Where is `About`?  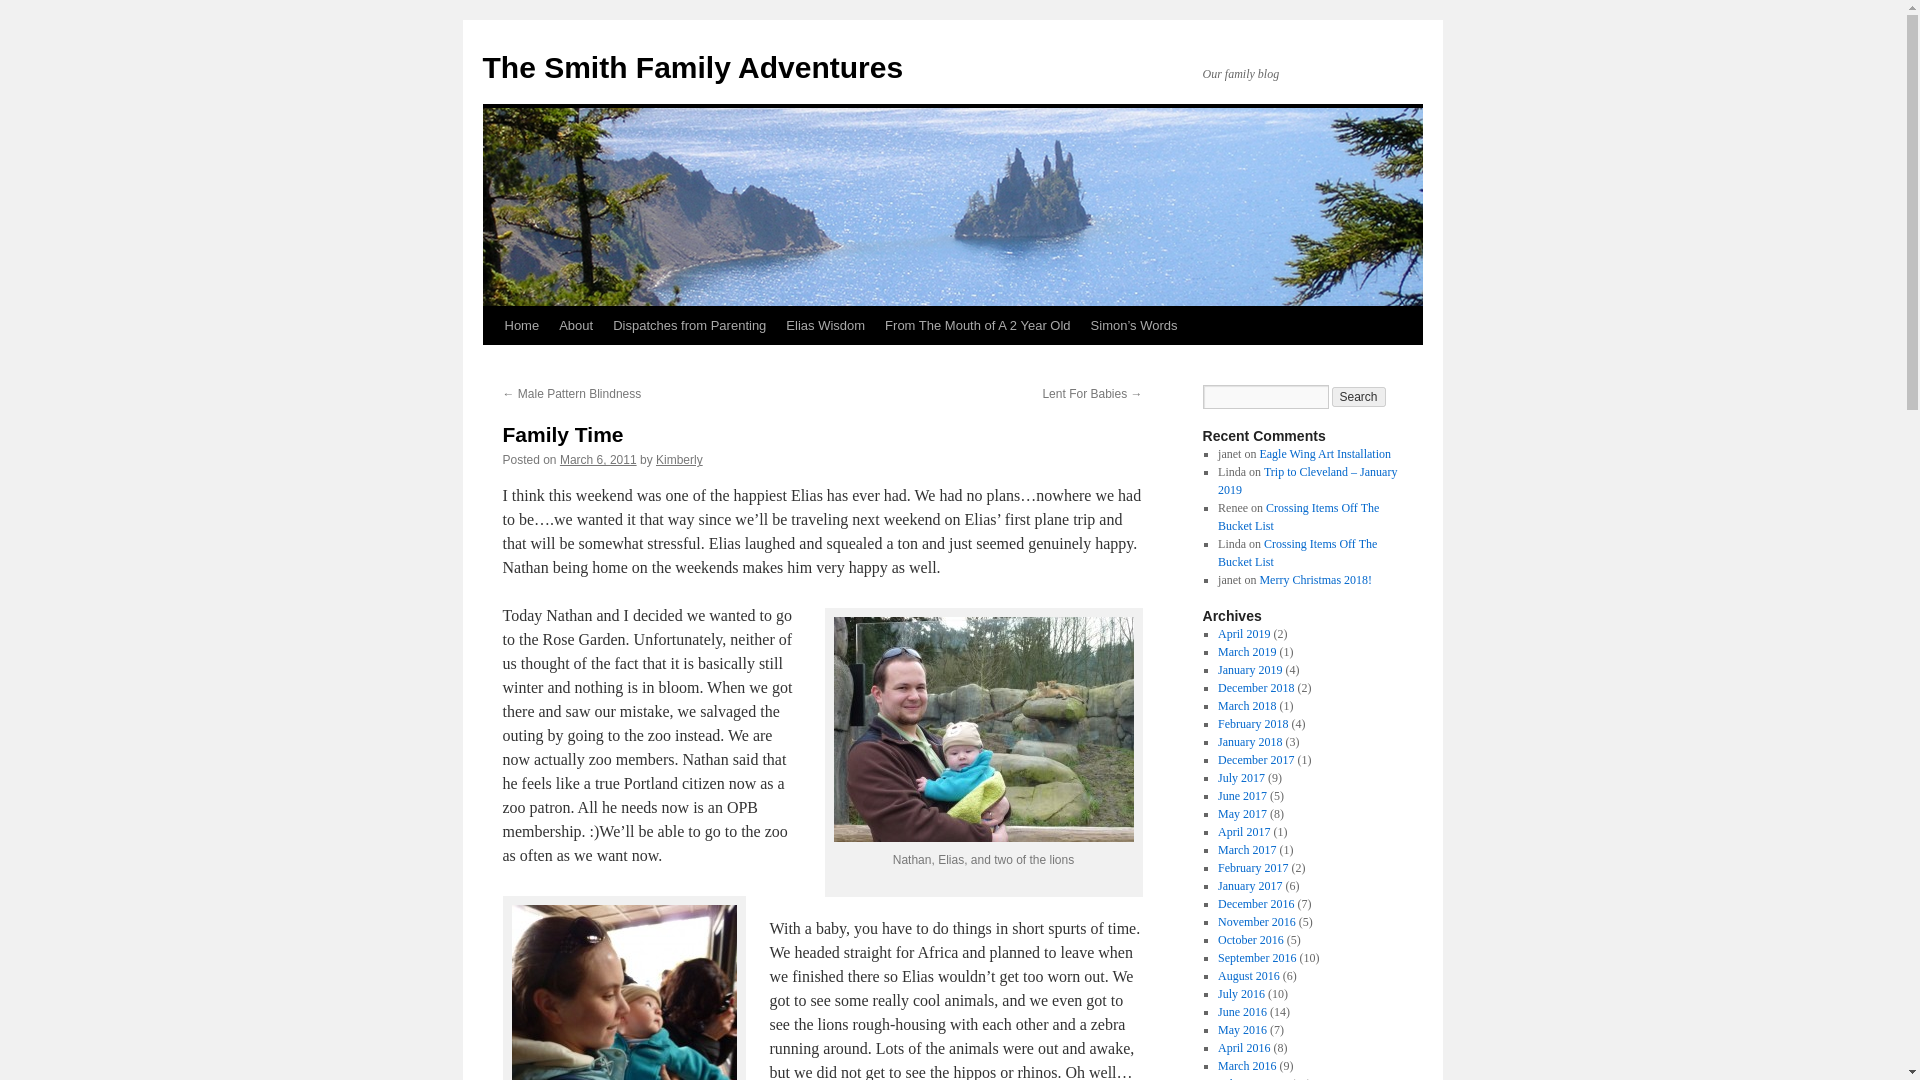
About is located at coordinates (576, 325).